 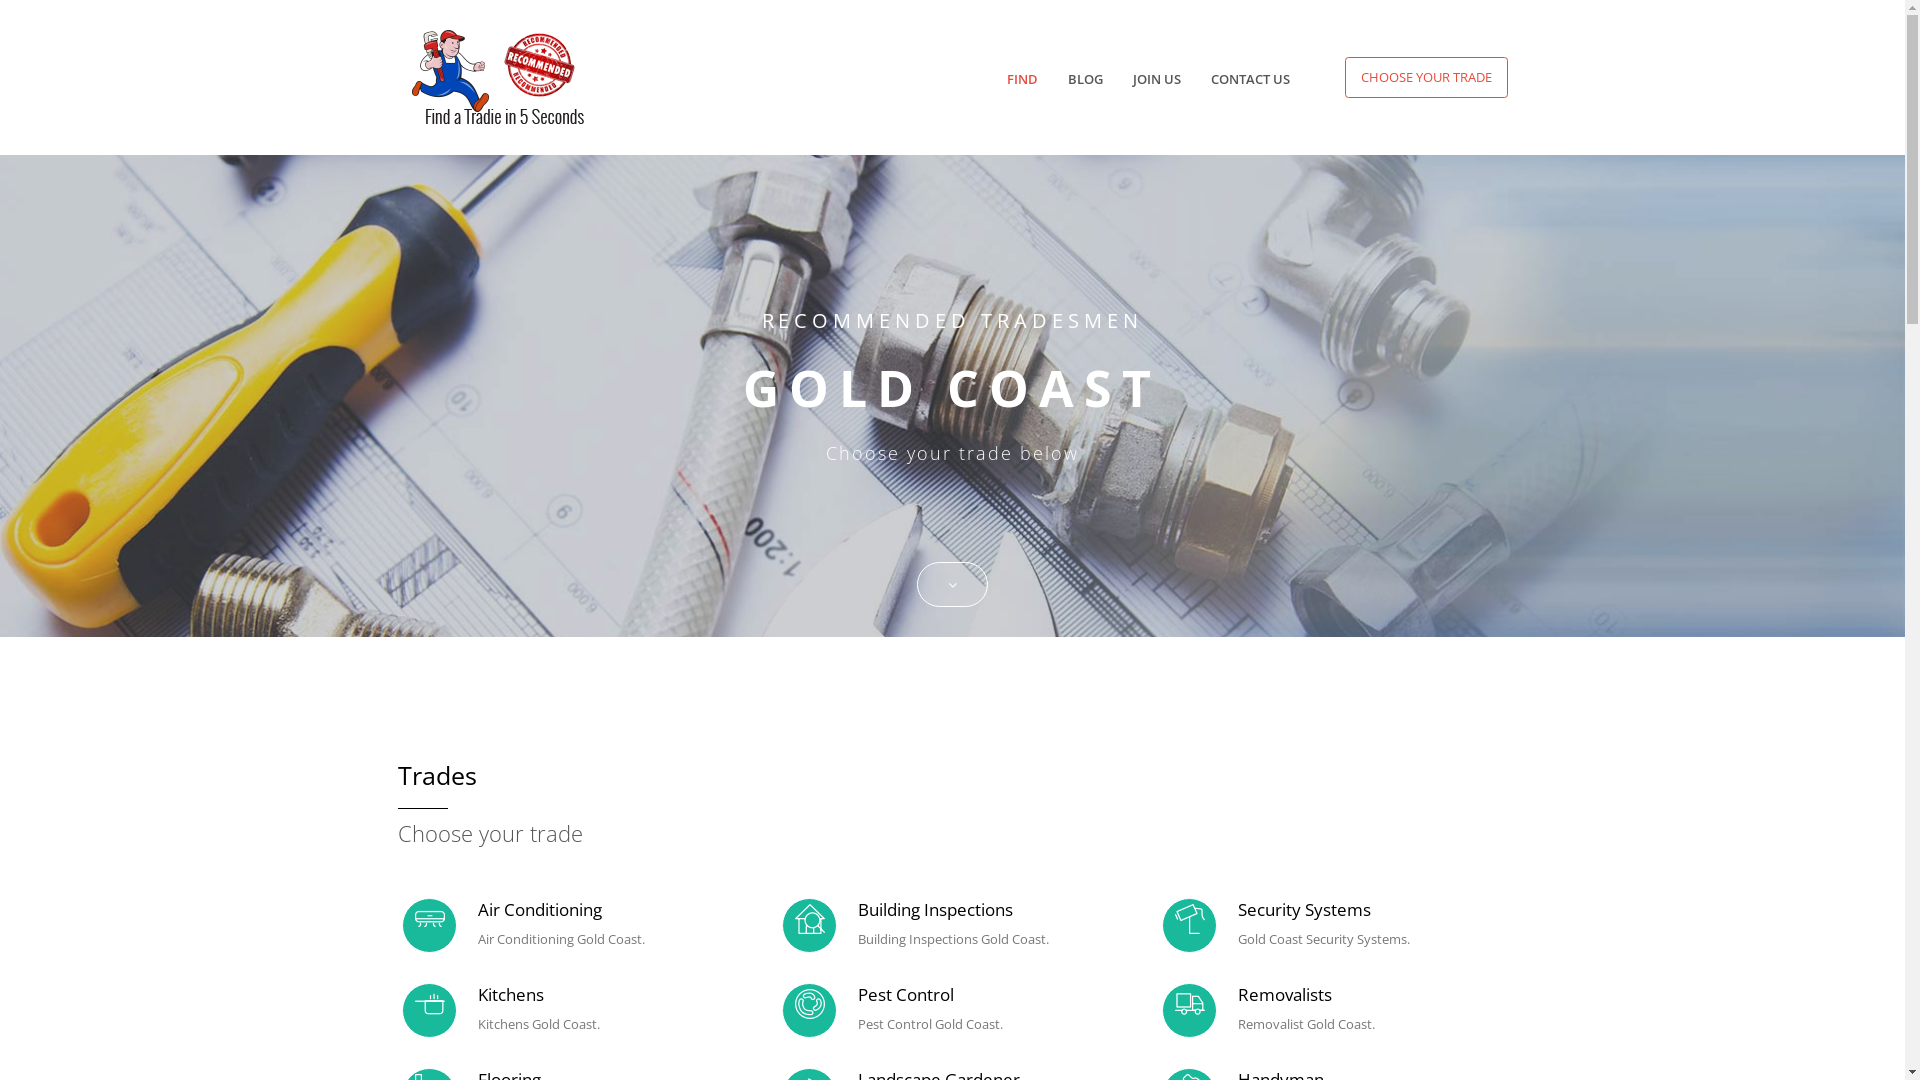 What do you see at coordinates (1285, 994) in the screenshot?
I see `Removalists` at bounding box center [1285, 994].